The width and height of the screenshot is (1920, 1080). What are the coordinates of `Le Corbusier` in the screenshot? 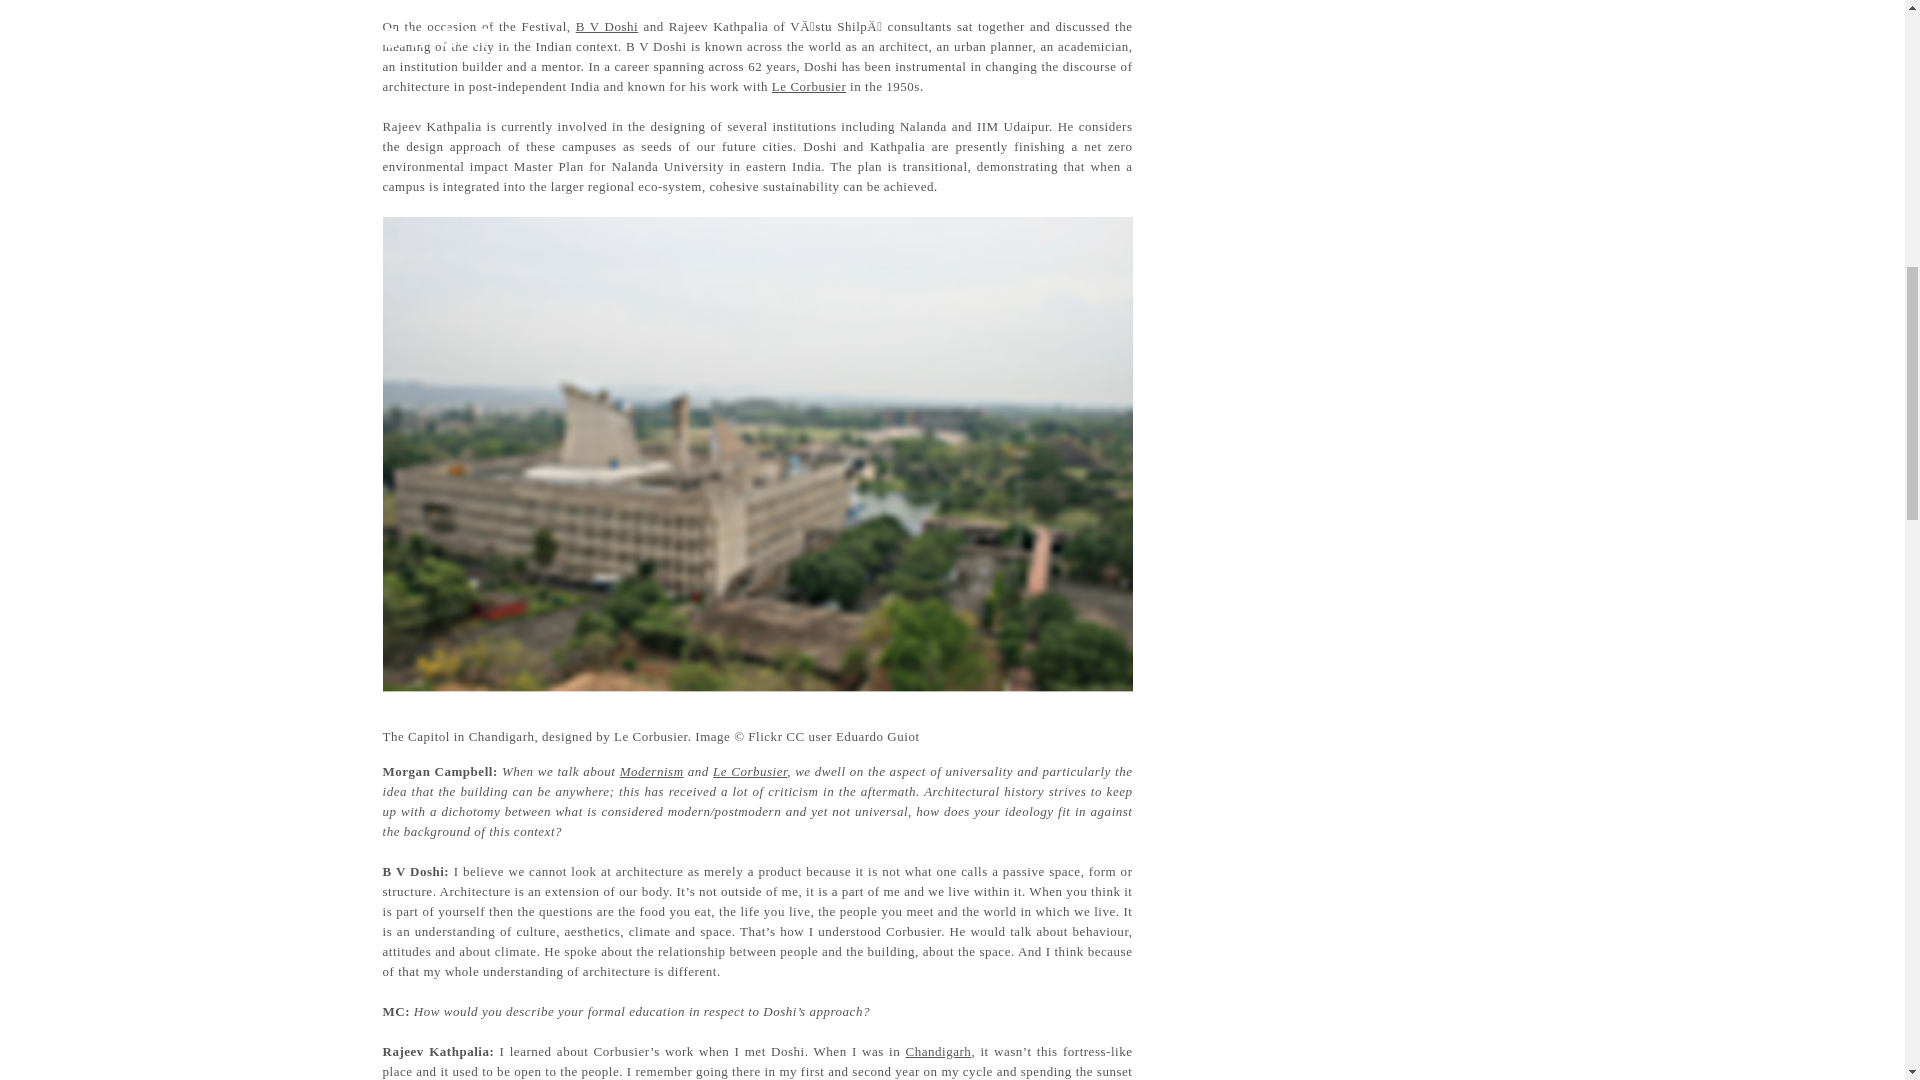 It's located at (808, 86).